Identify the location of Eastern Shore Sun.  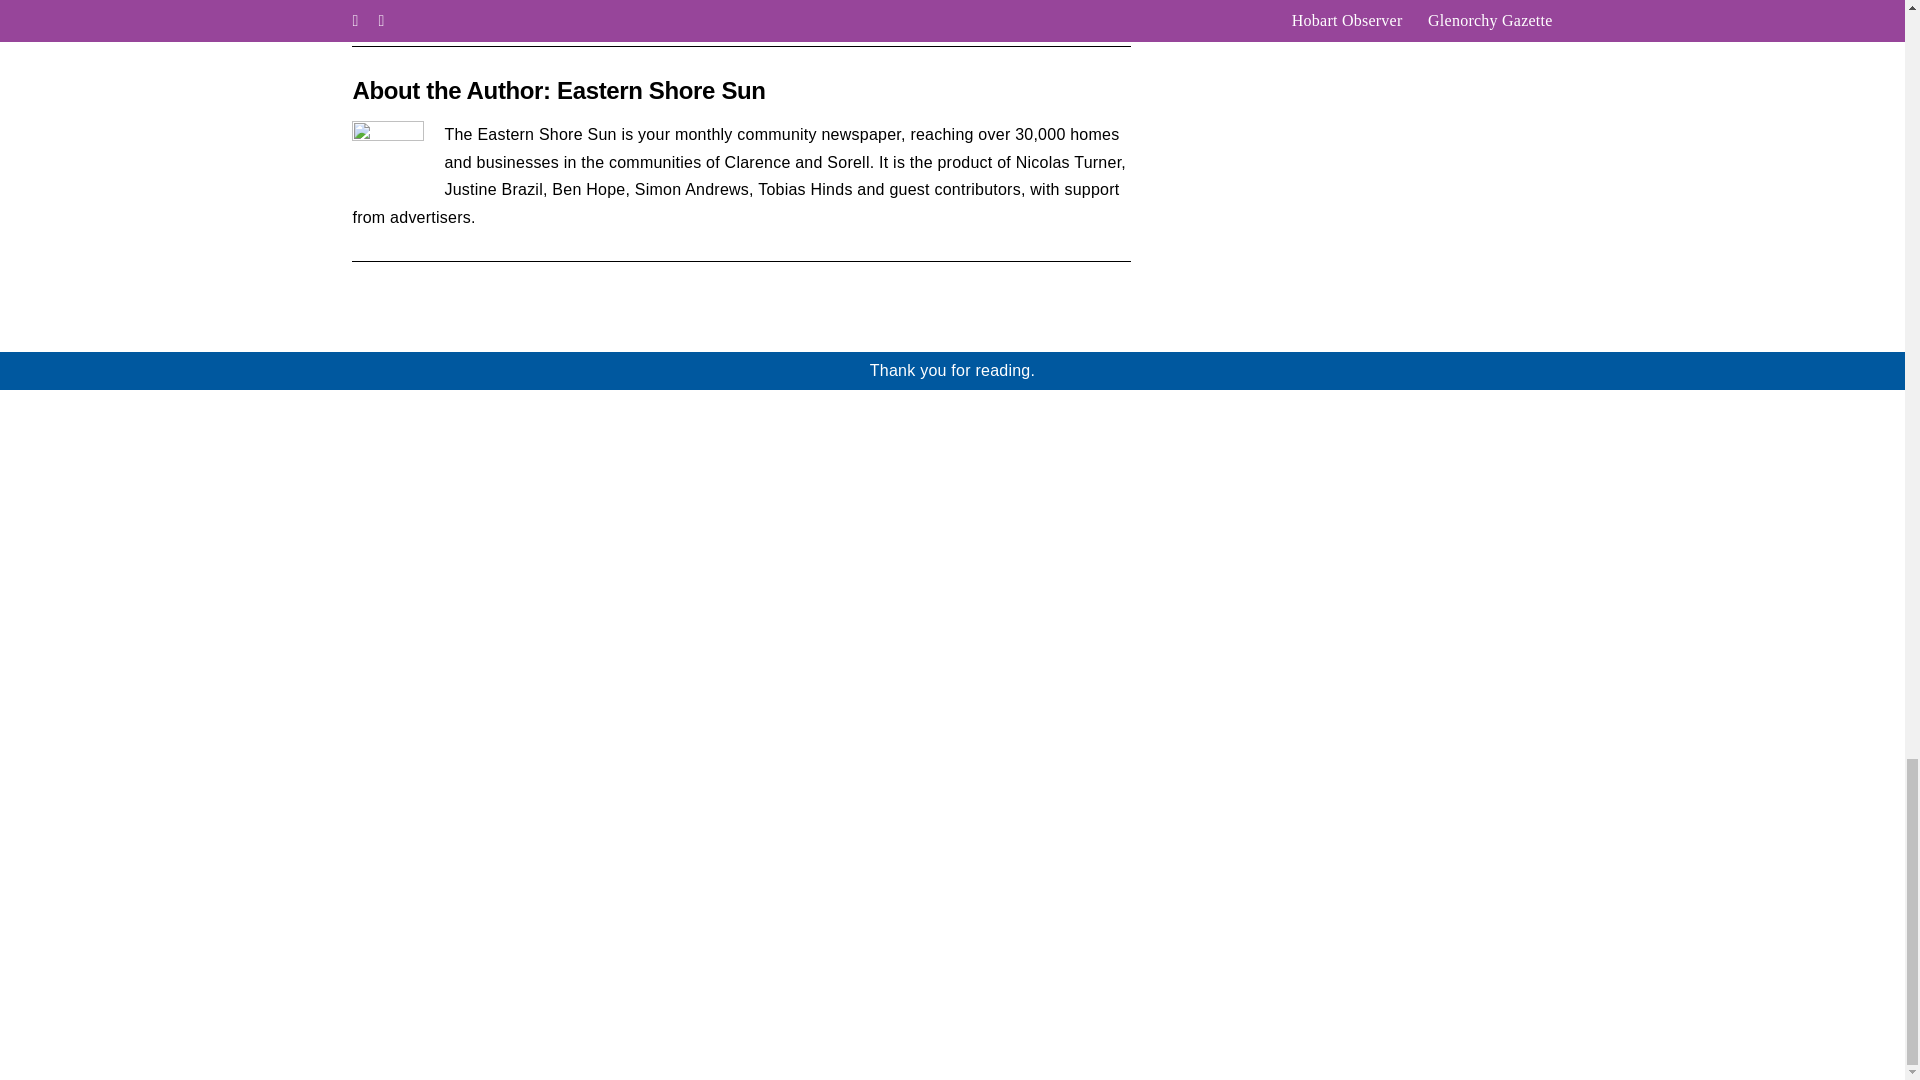
(661, 90).